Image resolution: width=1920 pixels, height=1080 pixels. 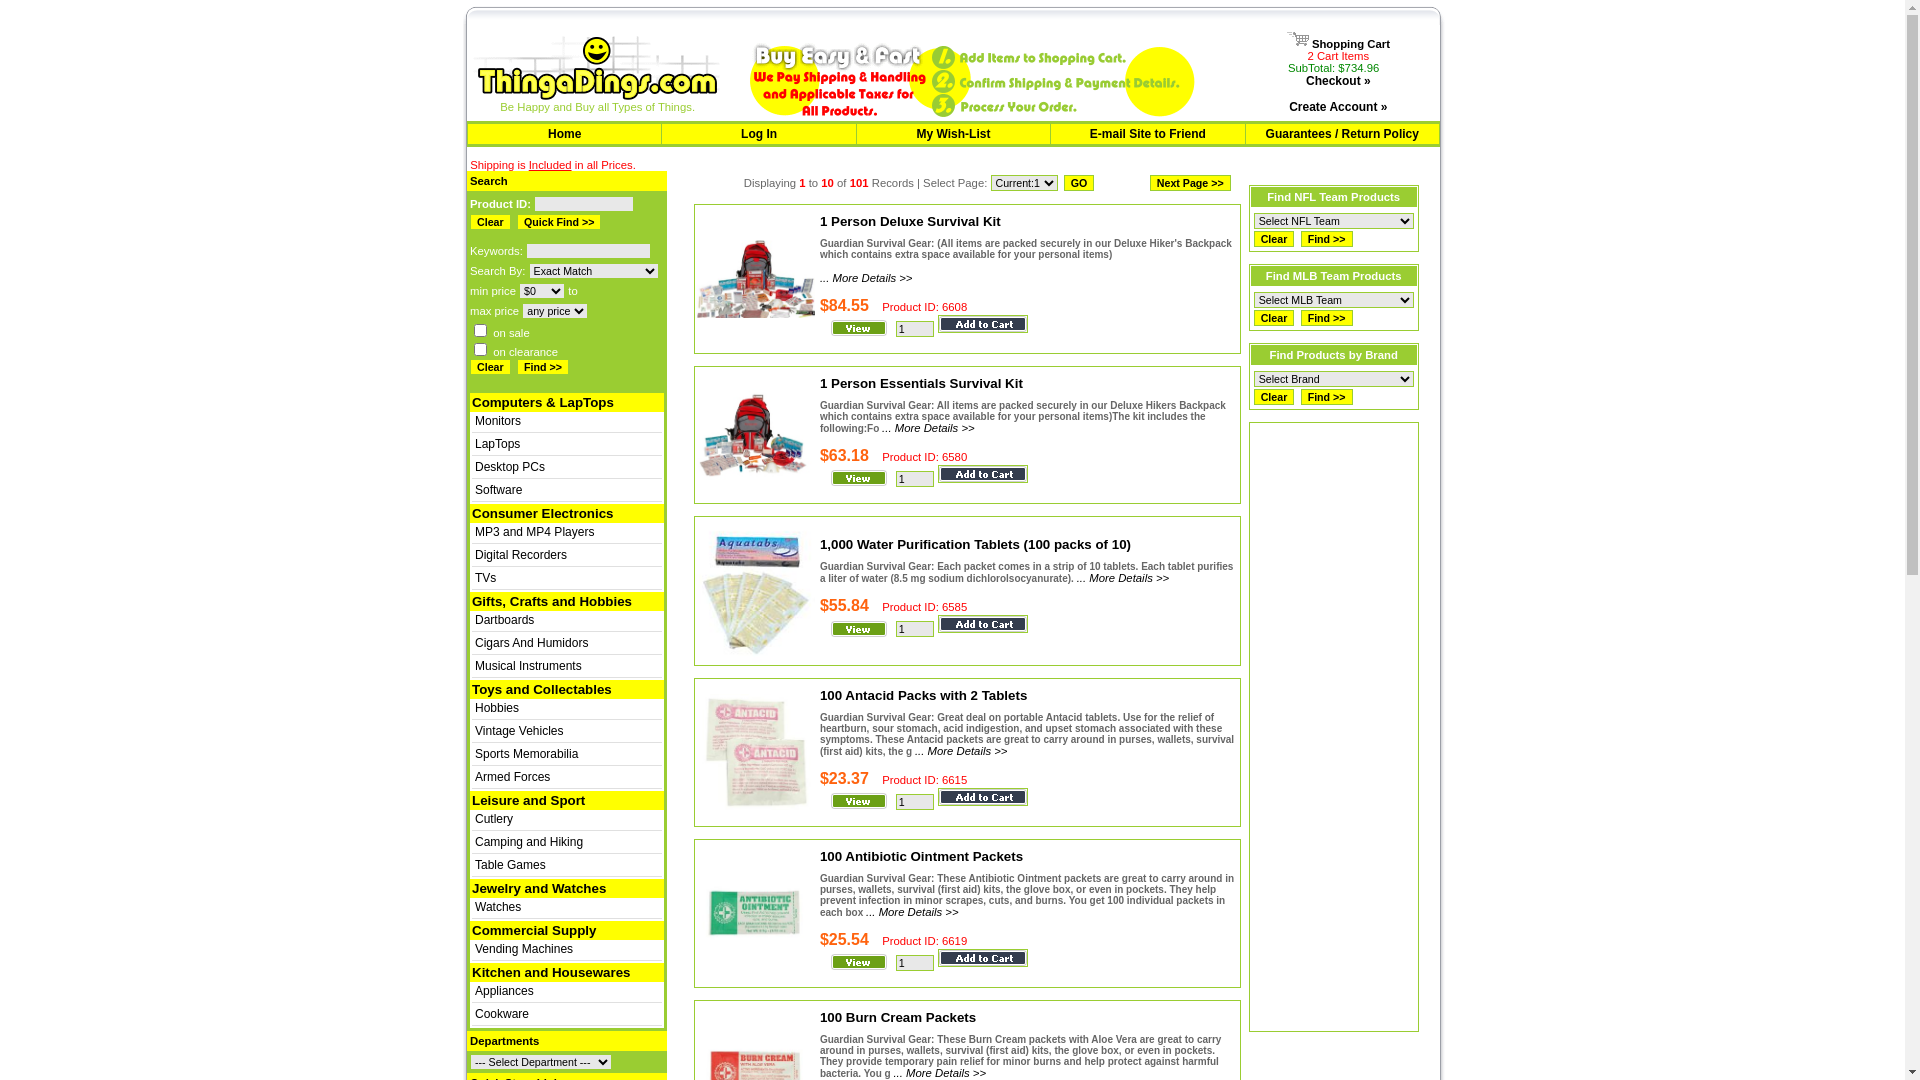 What do you see at coordinates (502, 1014) in the screenshot?
I see `Cookware` at bounding box center [502, 1014].